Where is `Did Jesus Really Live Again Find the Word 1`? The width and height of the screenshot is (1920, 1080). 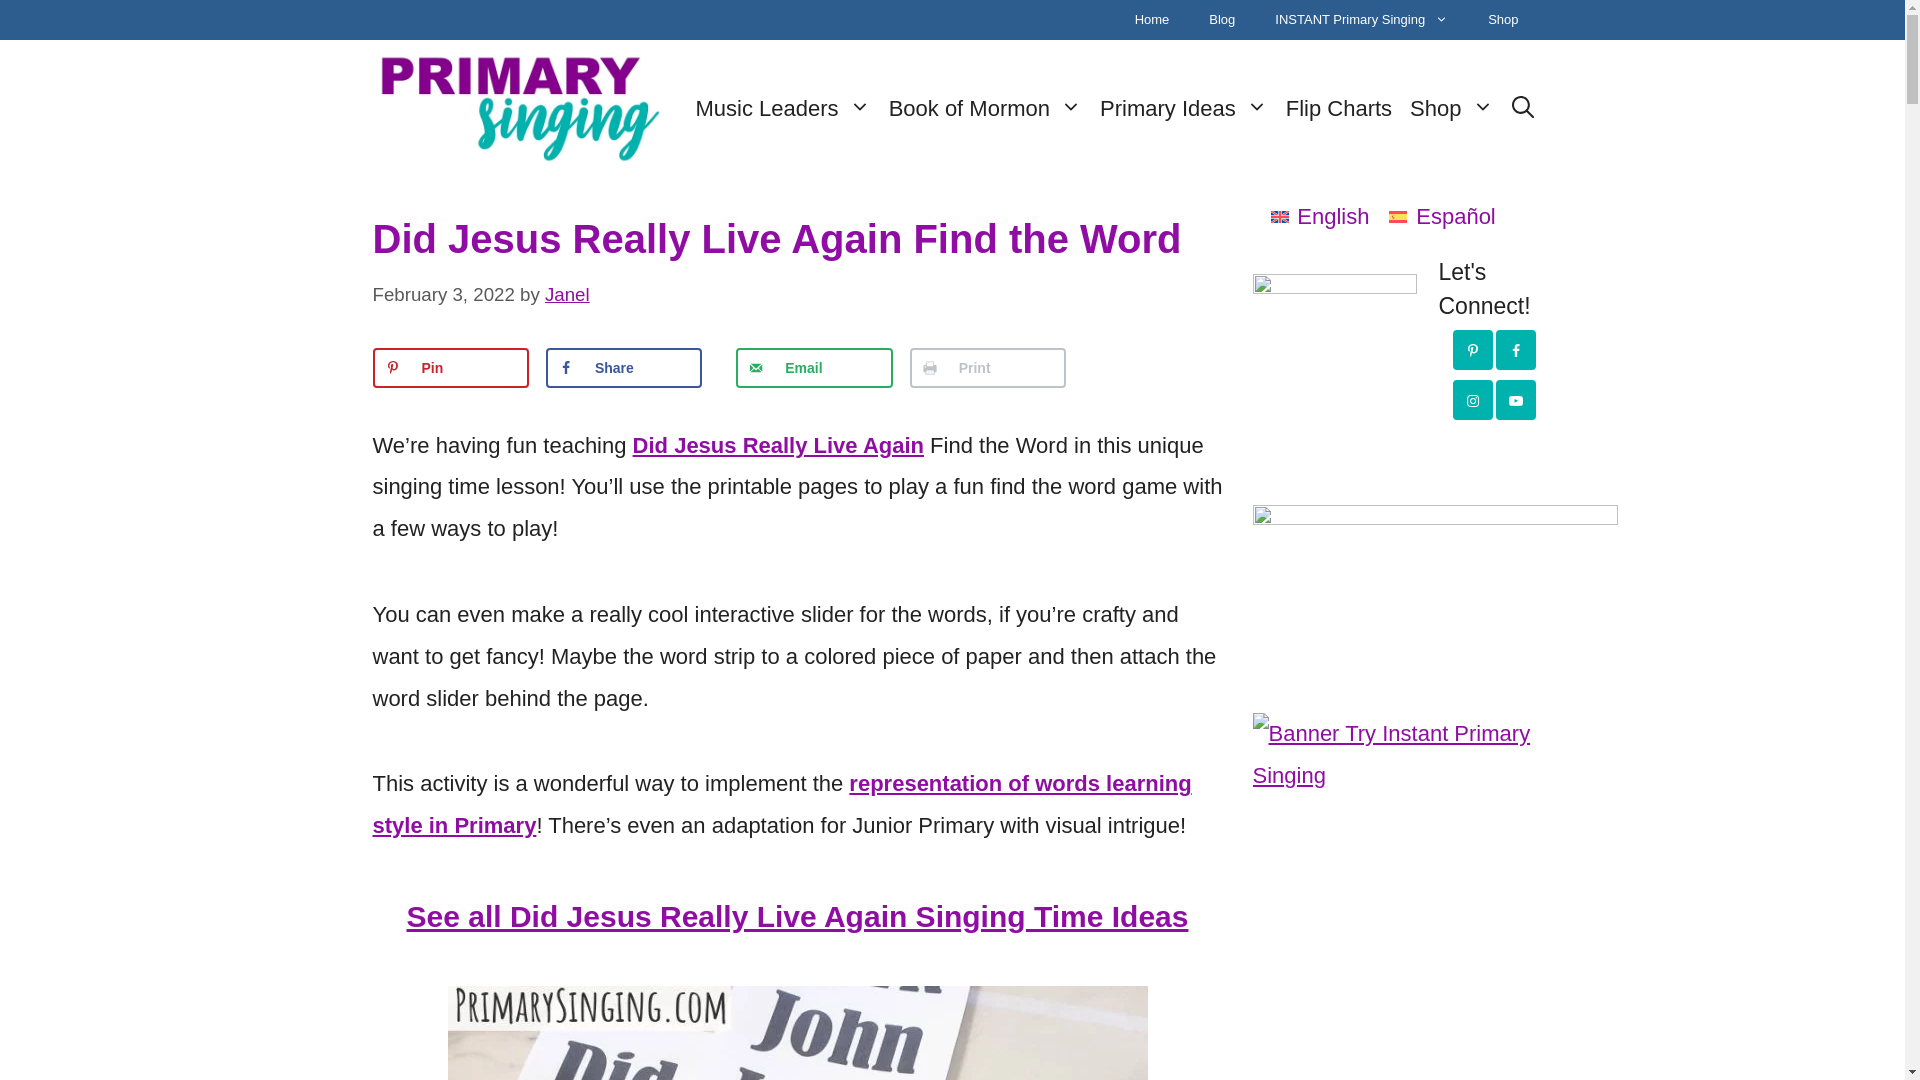
Did Jesus Really Live Again Find the Word 1 is located at coordinates (798, 1033).